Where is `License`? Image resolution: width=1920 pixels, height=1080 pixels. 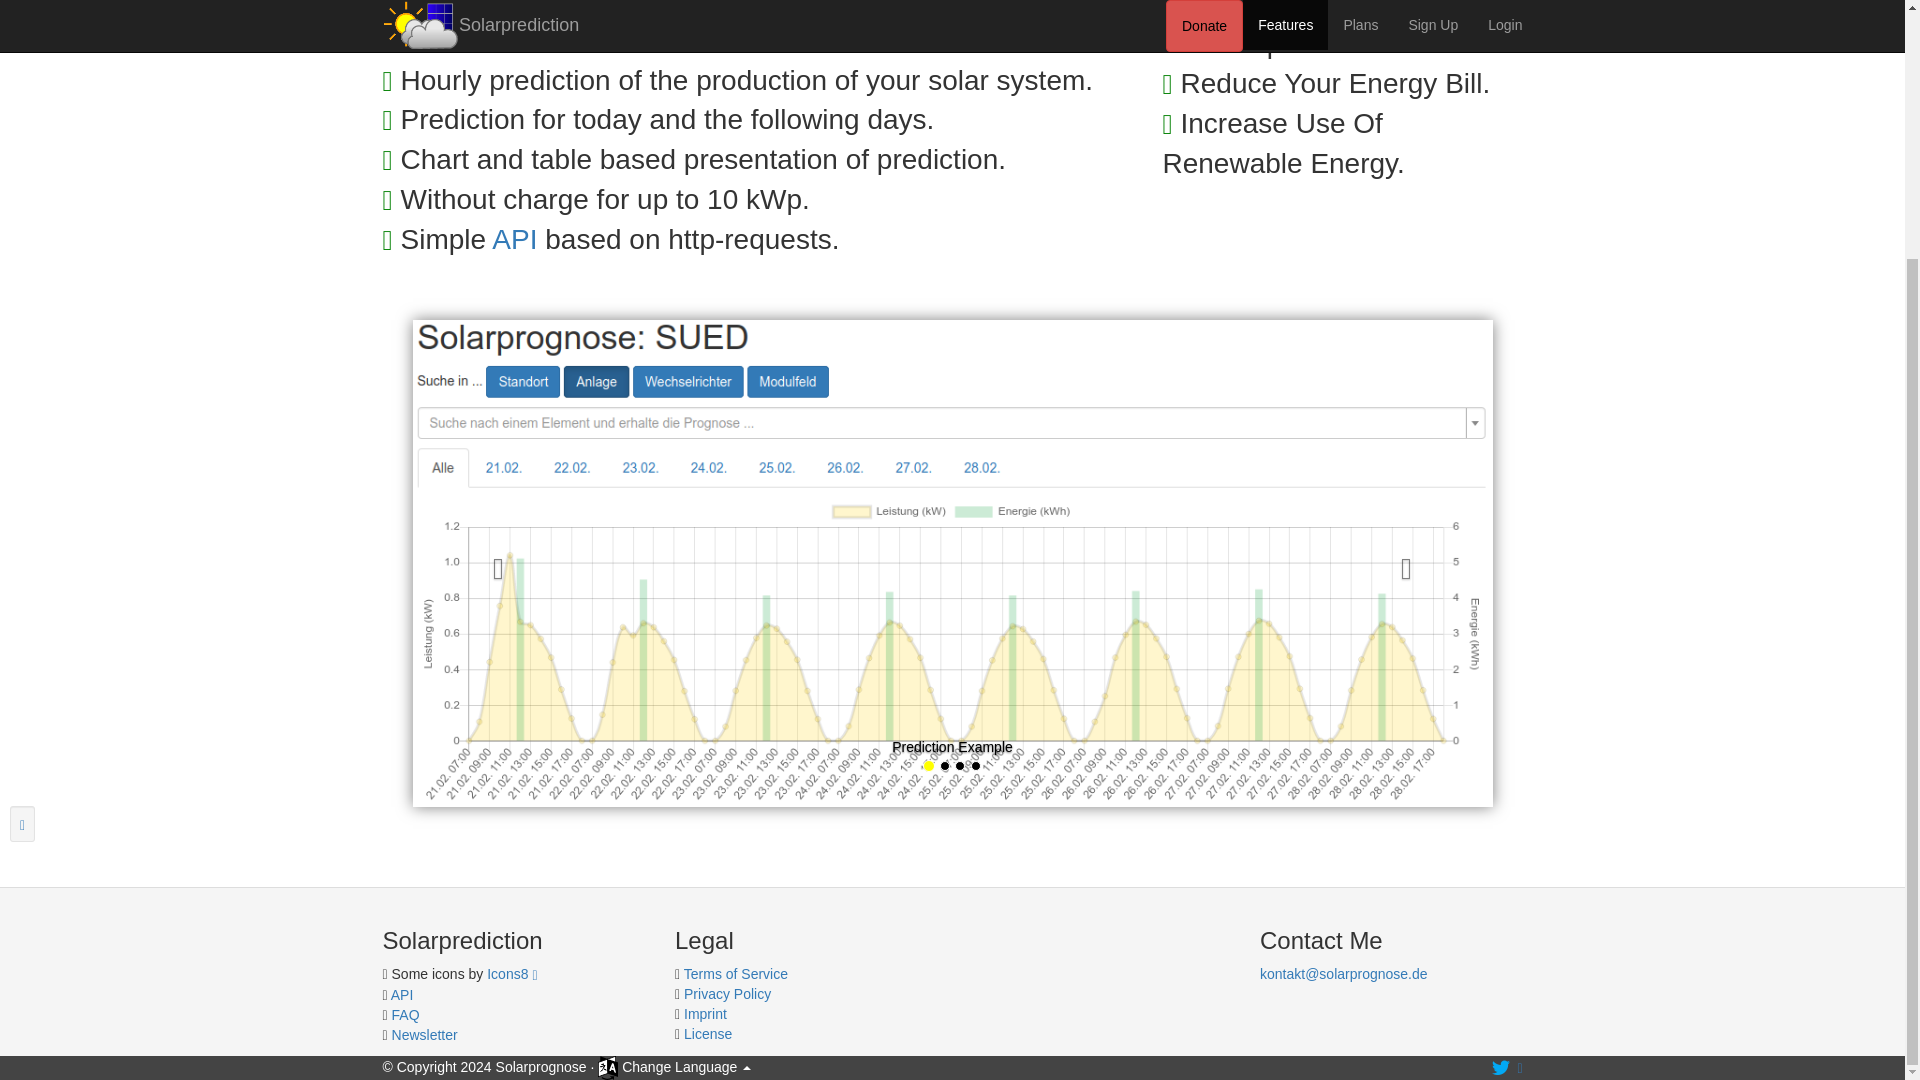
License is located at coordinates (707, 1034).